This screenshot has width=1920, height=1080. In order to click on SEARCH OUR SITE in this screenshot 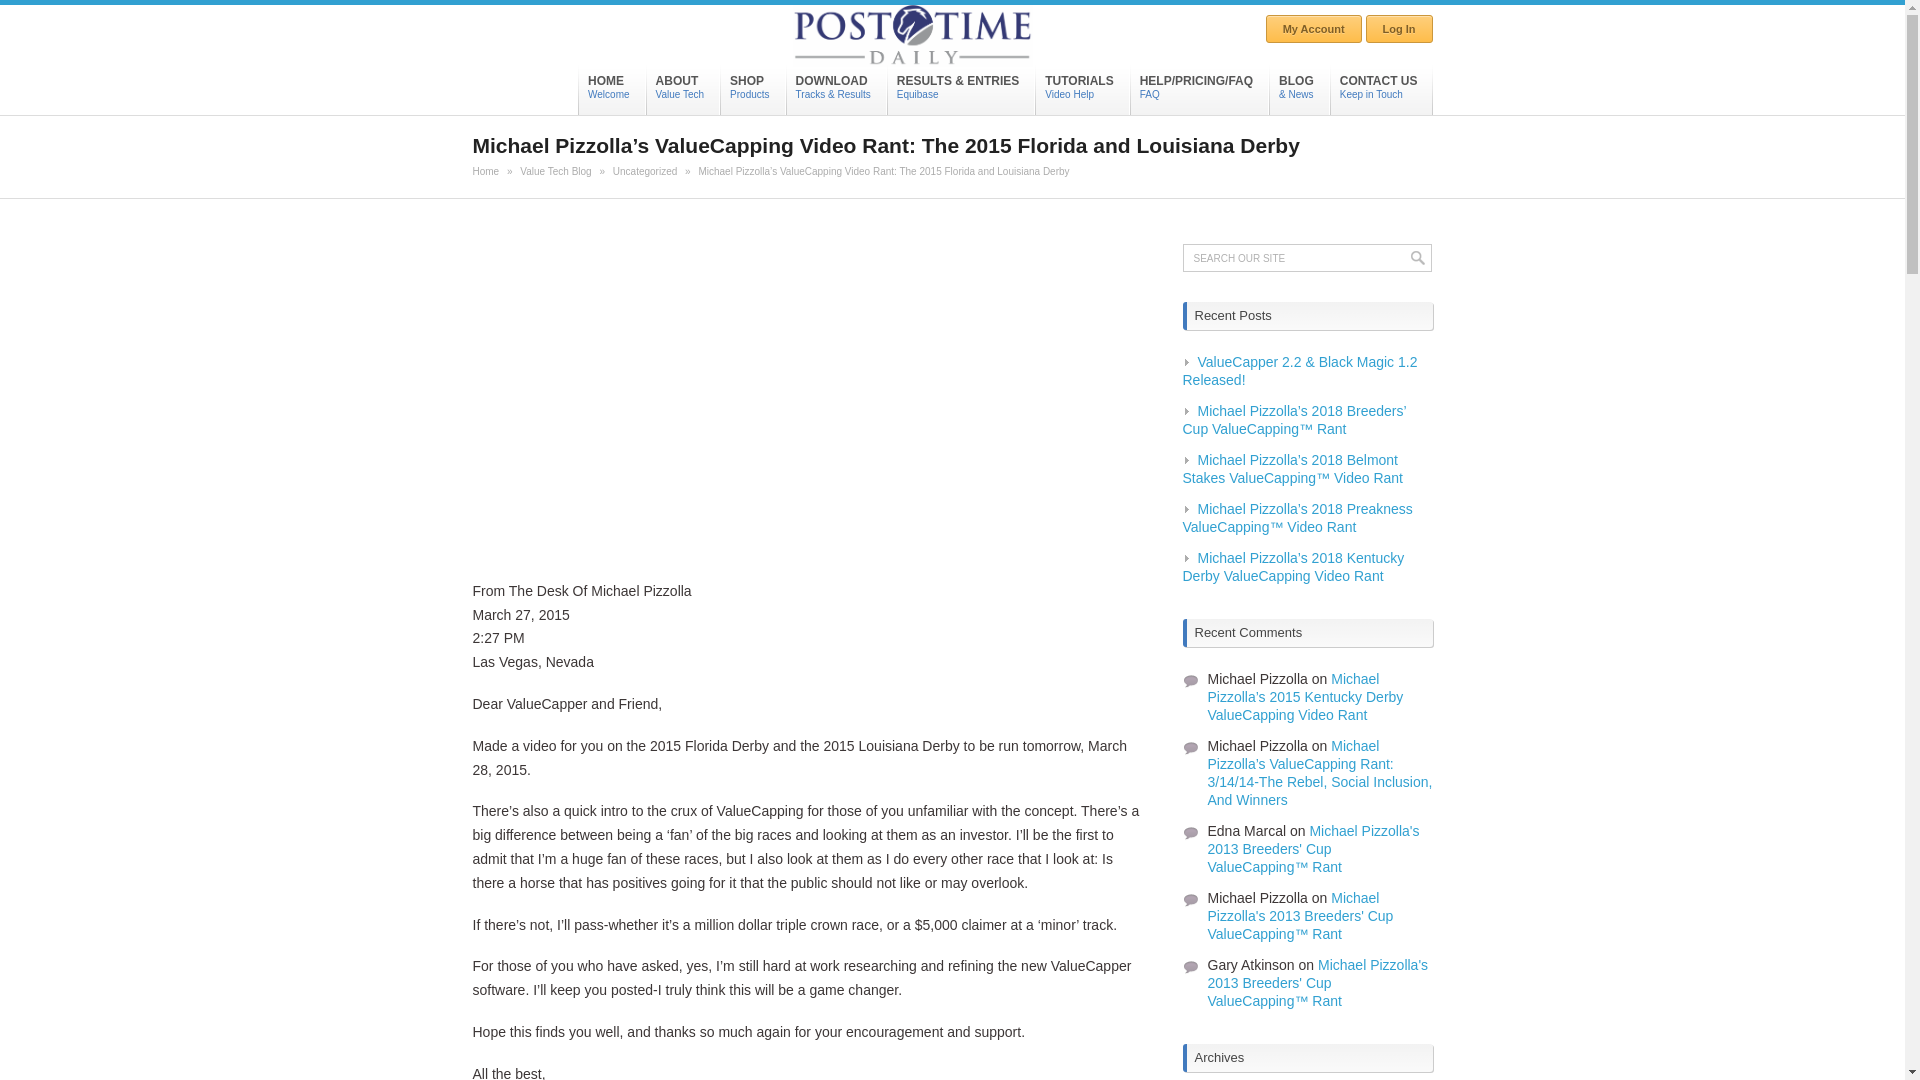, I will do `click(486, 172)`.